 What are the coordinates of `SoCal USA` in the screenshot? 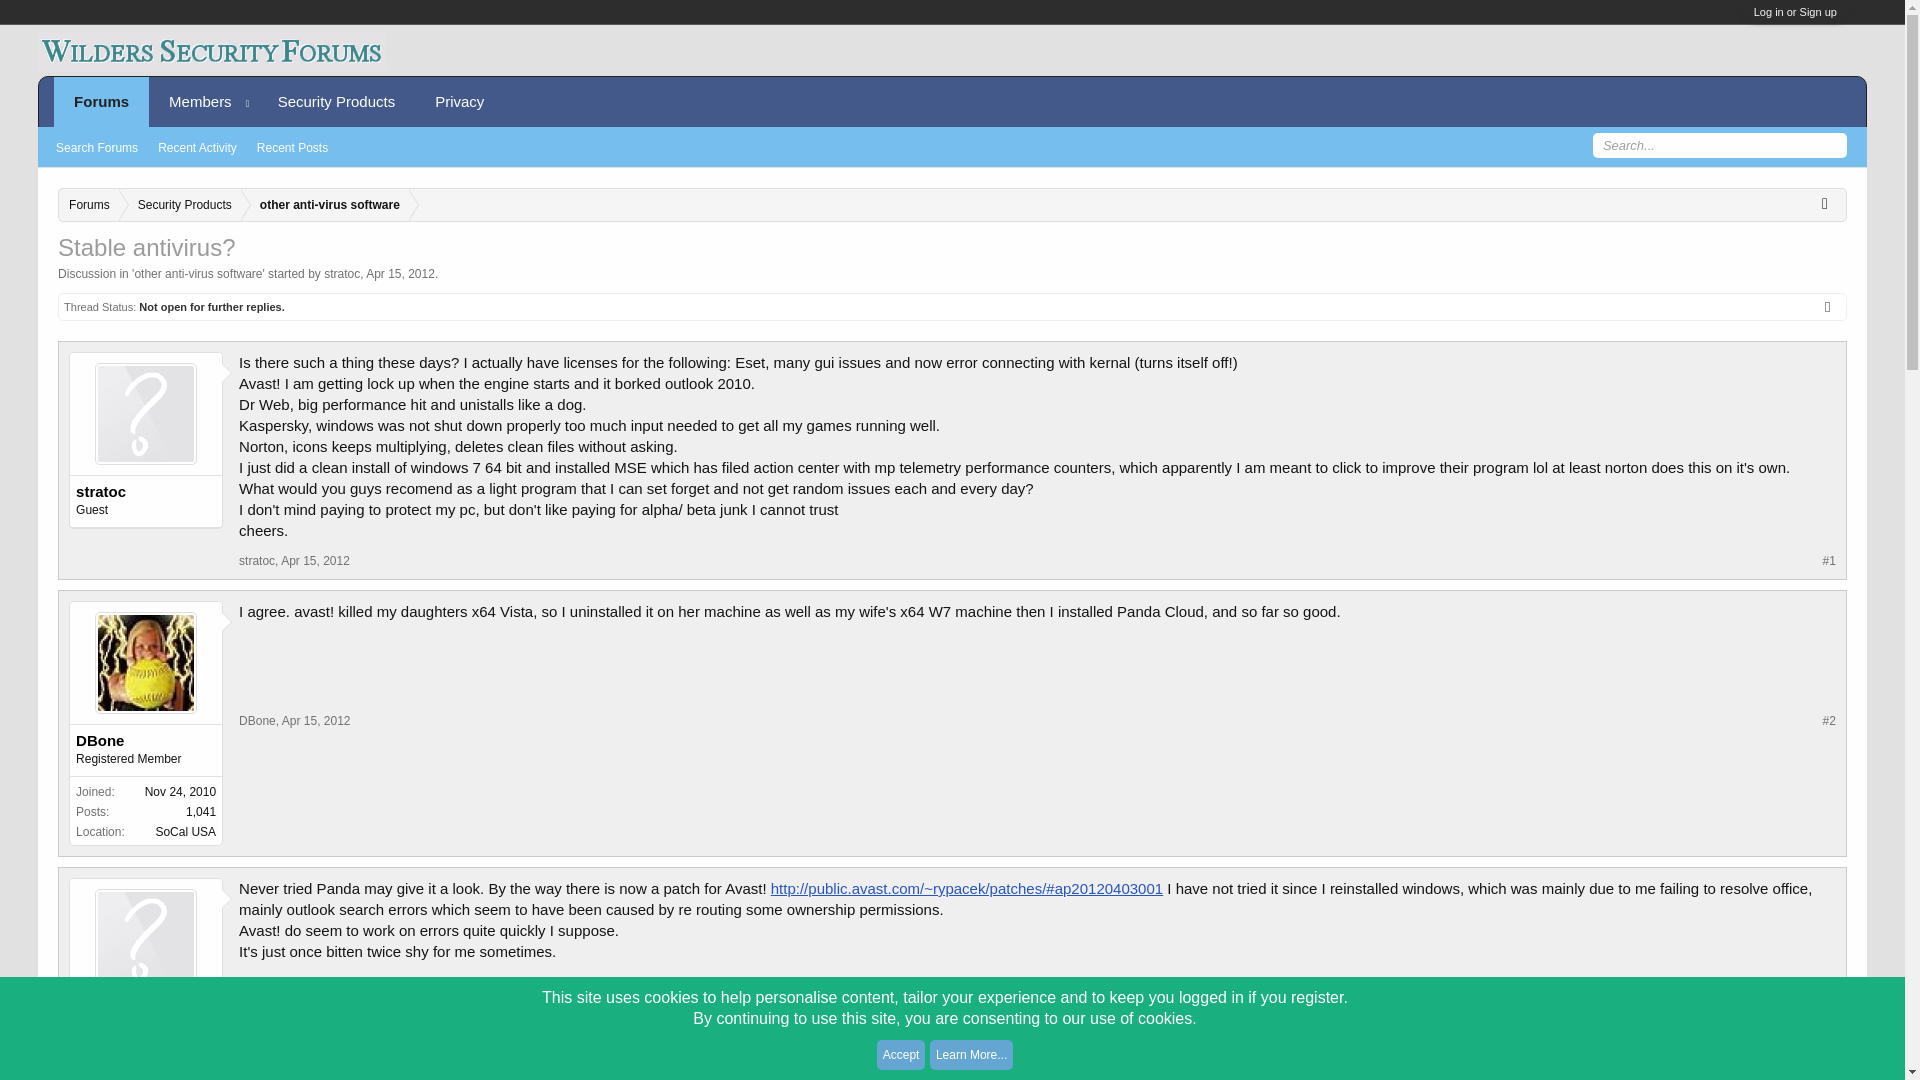 It's located at (185, 832).